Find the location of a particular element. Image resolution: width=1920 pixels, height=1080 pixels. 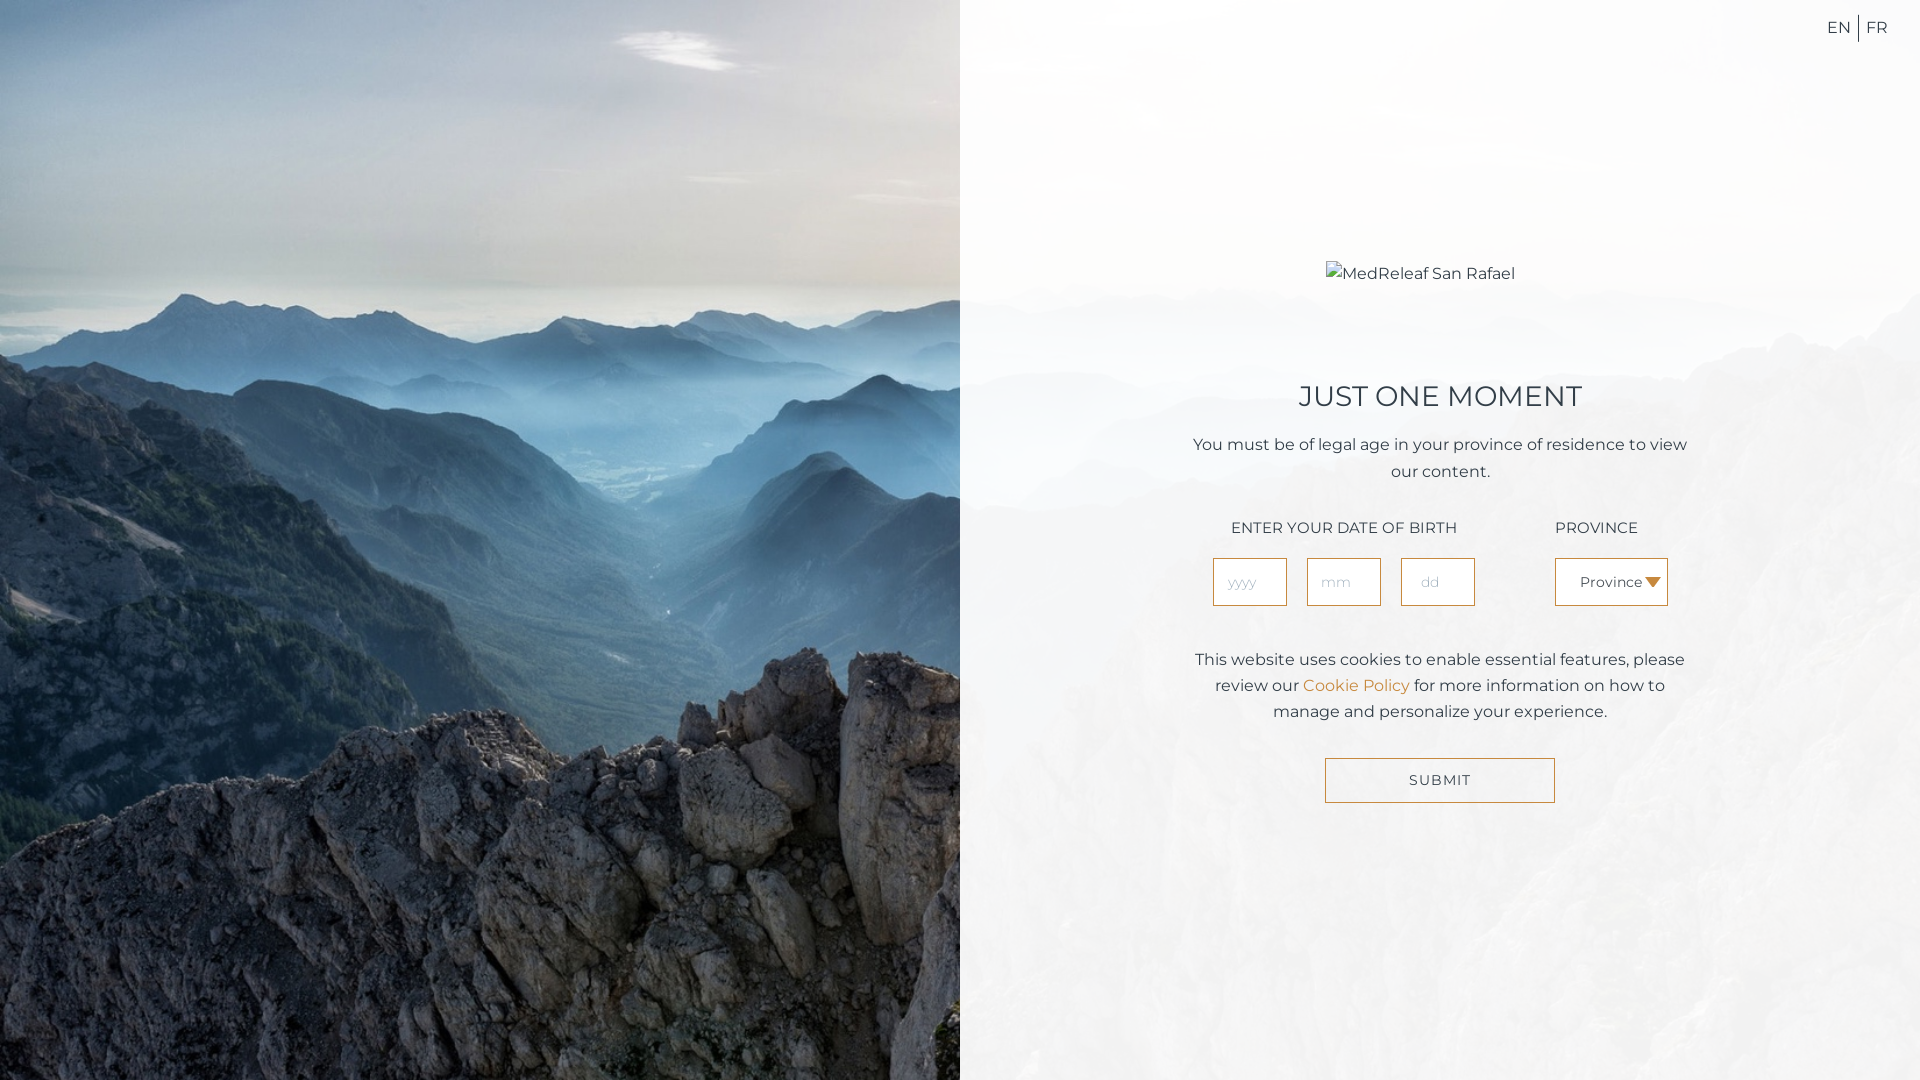

Privacy is located at coordinates (1559, 469).